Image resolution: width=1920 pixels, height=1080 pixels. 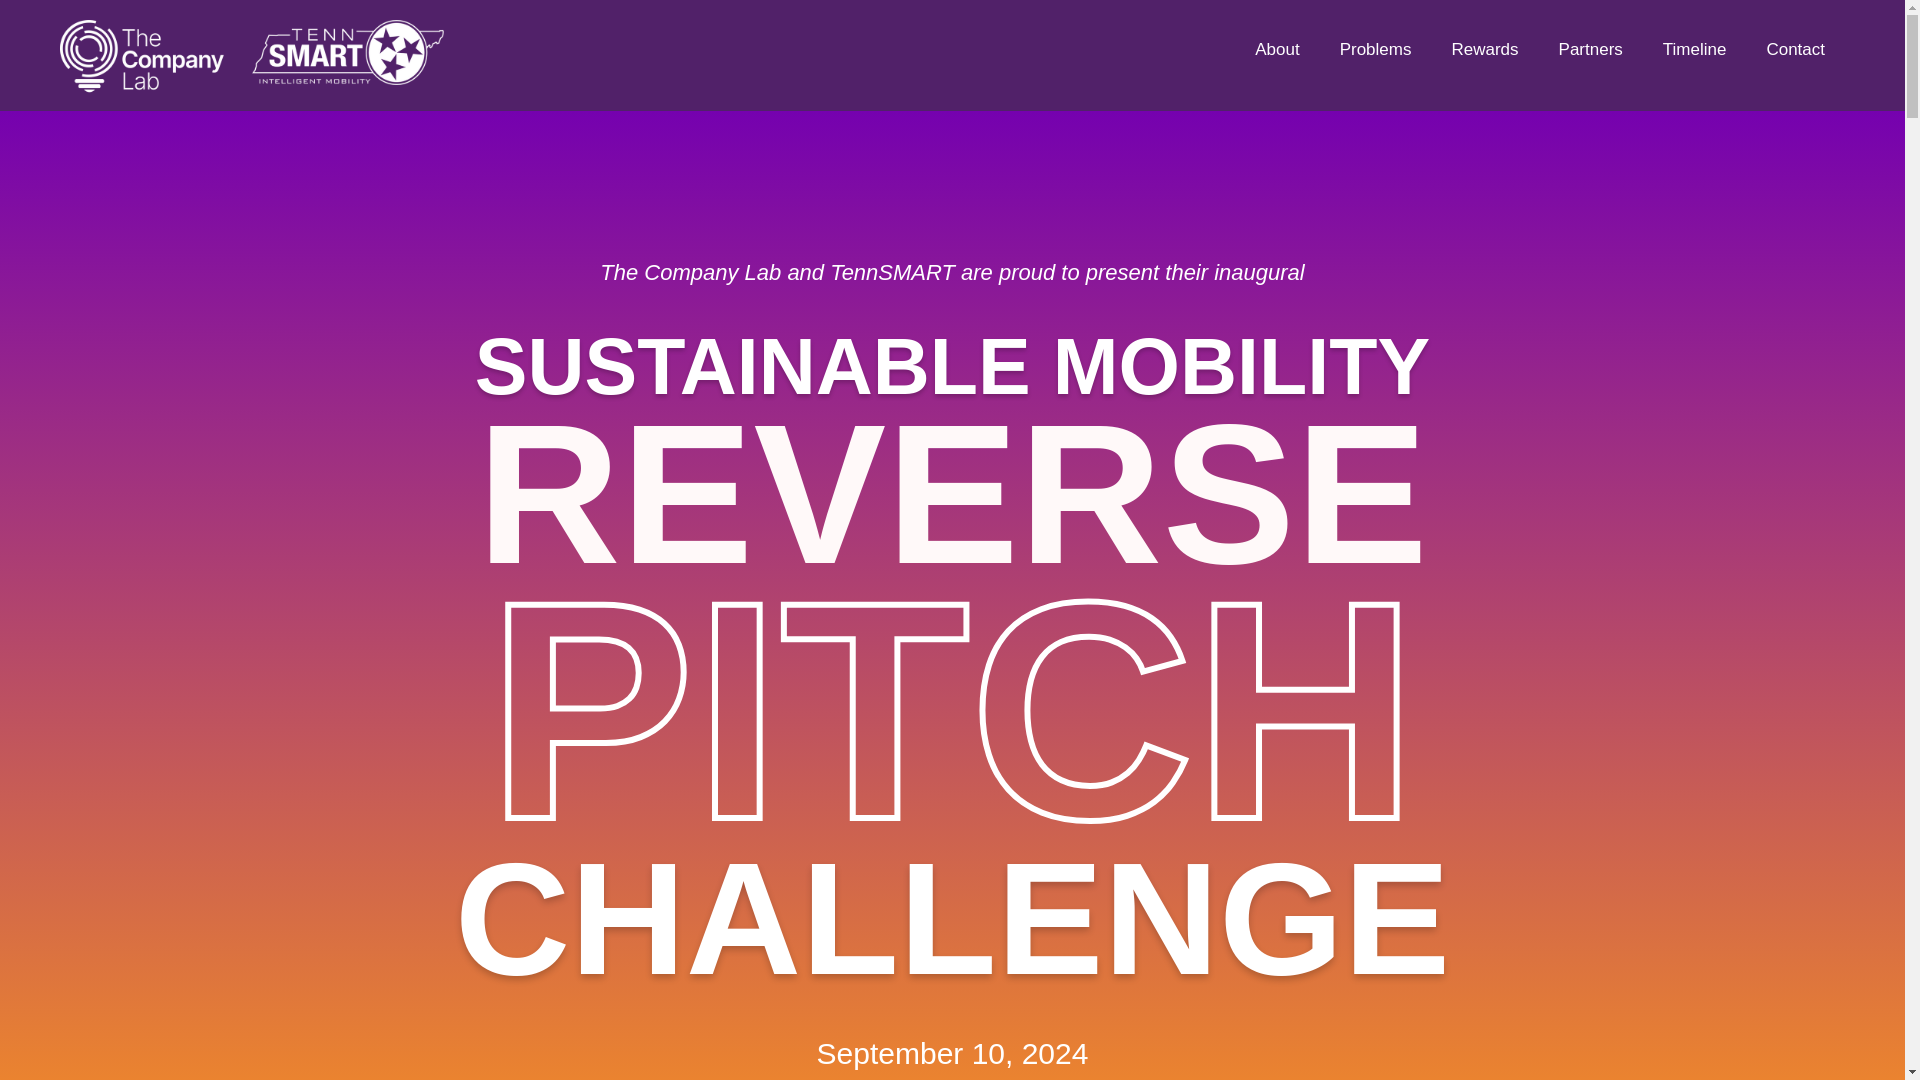 I want to click on Partners, so click(x=1591, y=50).